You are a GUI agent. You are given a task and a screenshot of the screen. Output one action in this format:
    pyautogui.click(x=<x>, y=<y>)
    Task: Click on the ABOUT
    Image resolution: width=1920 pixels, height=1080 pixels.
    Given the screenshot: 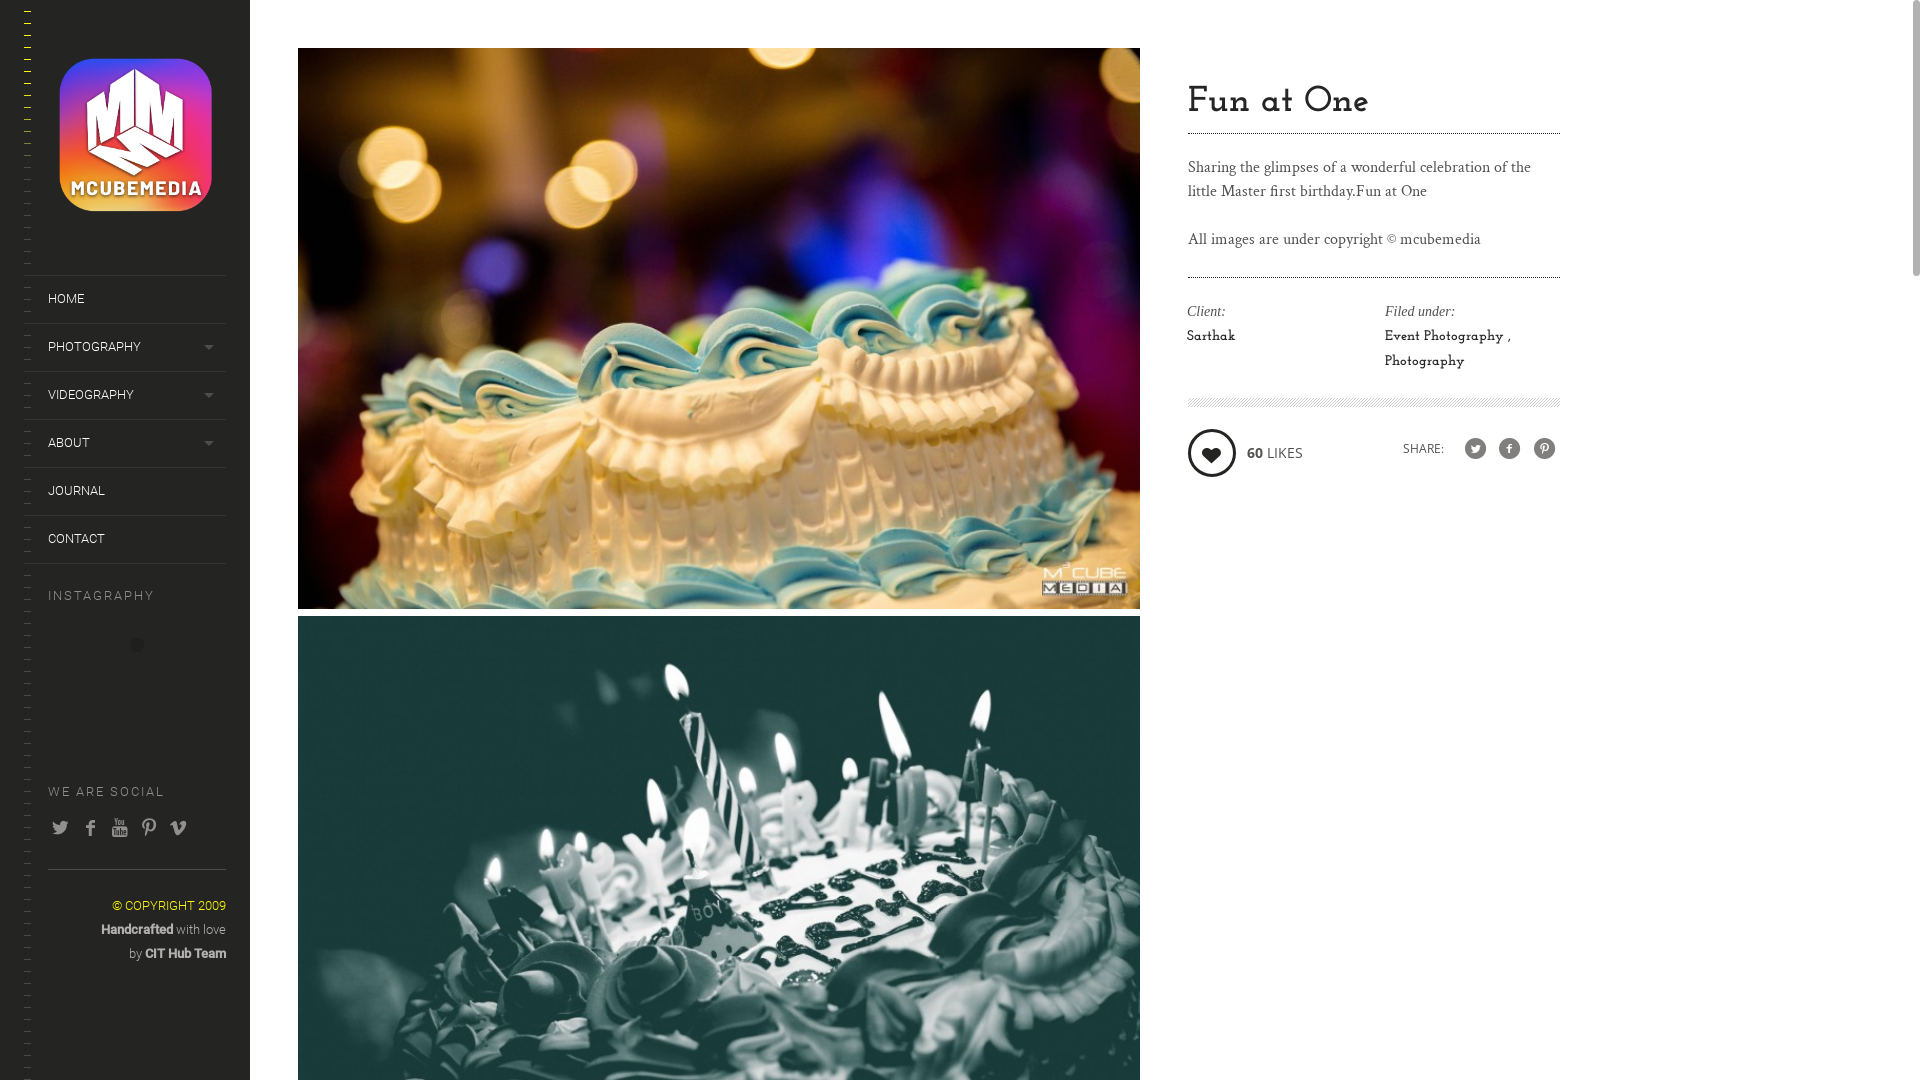 What is the action you would take?
    pyautogui.click(x=125, y=443)
    